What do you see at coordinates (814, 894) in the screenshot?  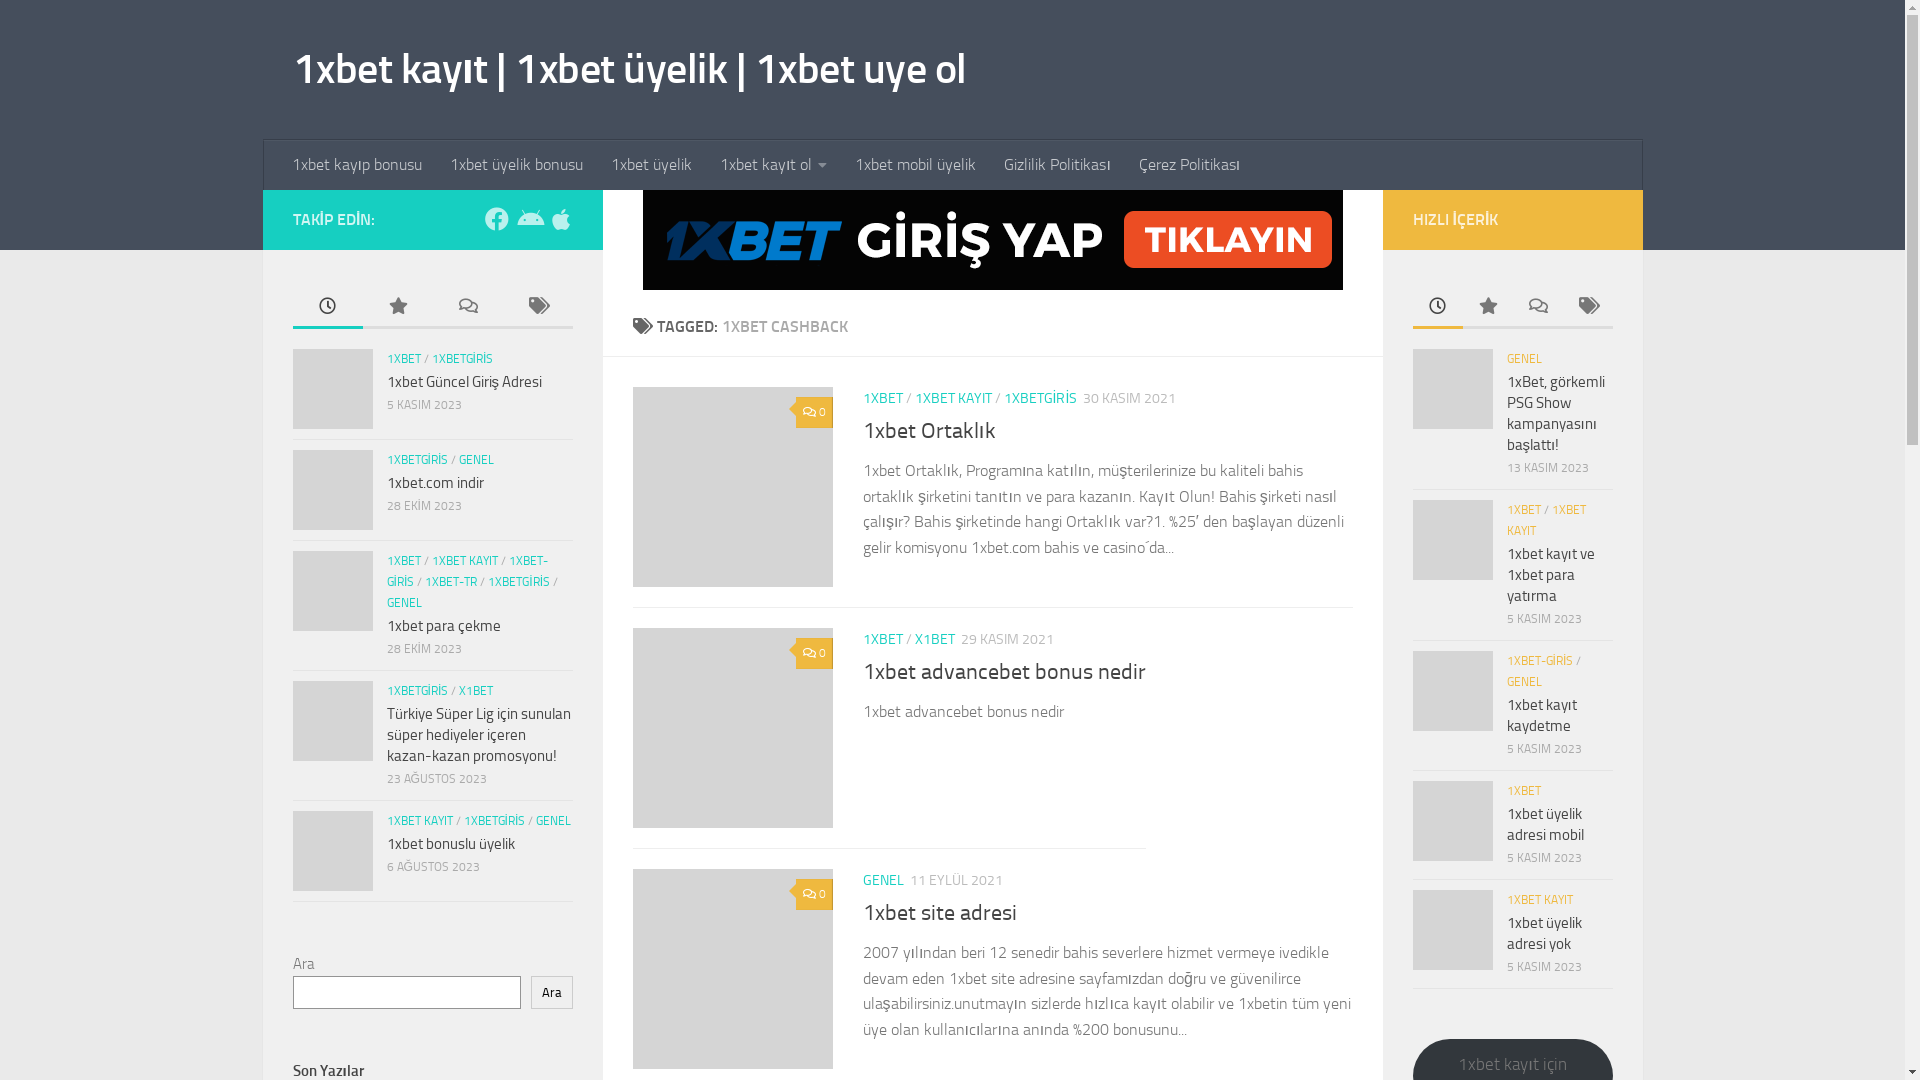 I see `0` at bounding box center [814, 894].